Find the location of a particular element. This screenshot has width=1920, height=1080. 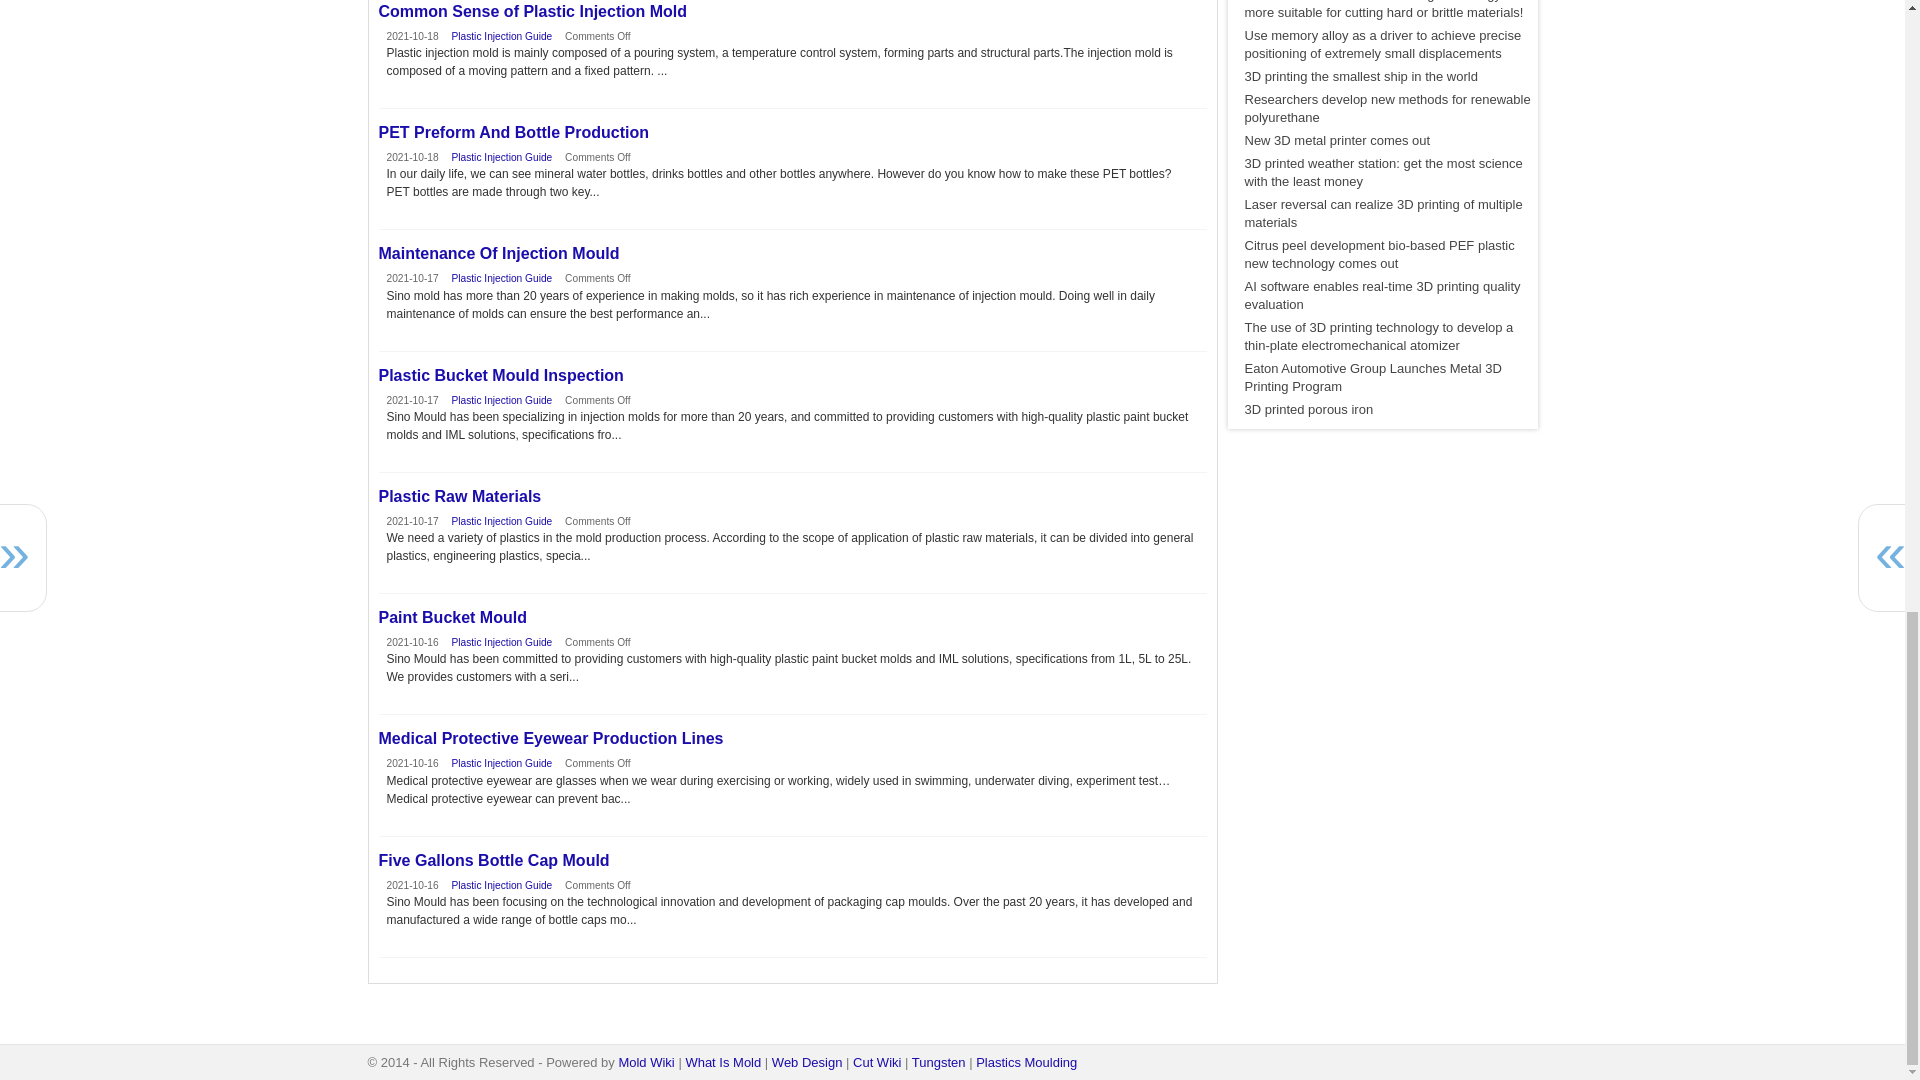

Five Gallons Bottle Cap Mould is located at coordinates (792, 861).